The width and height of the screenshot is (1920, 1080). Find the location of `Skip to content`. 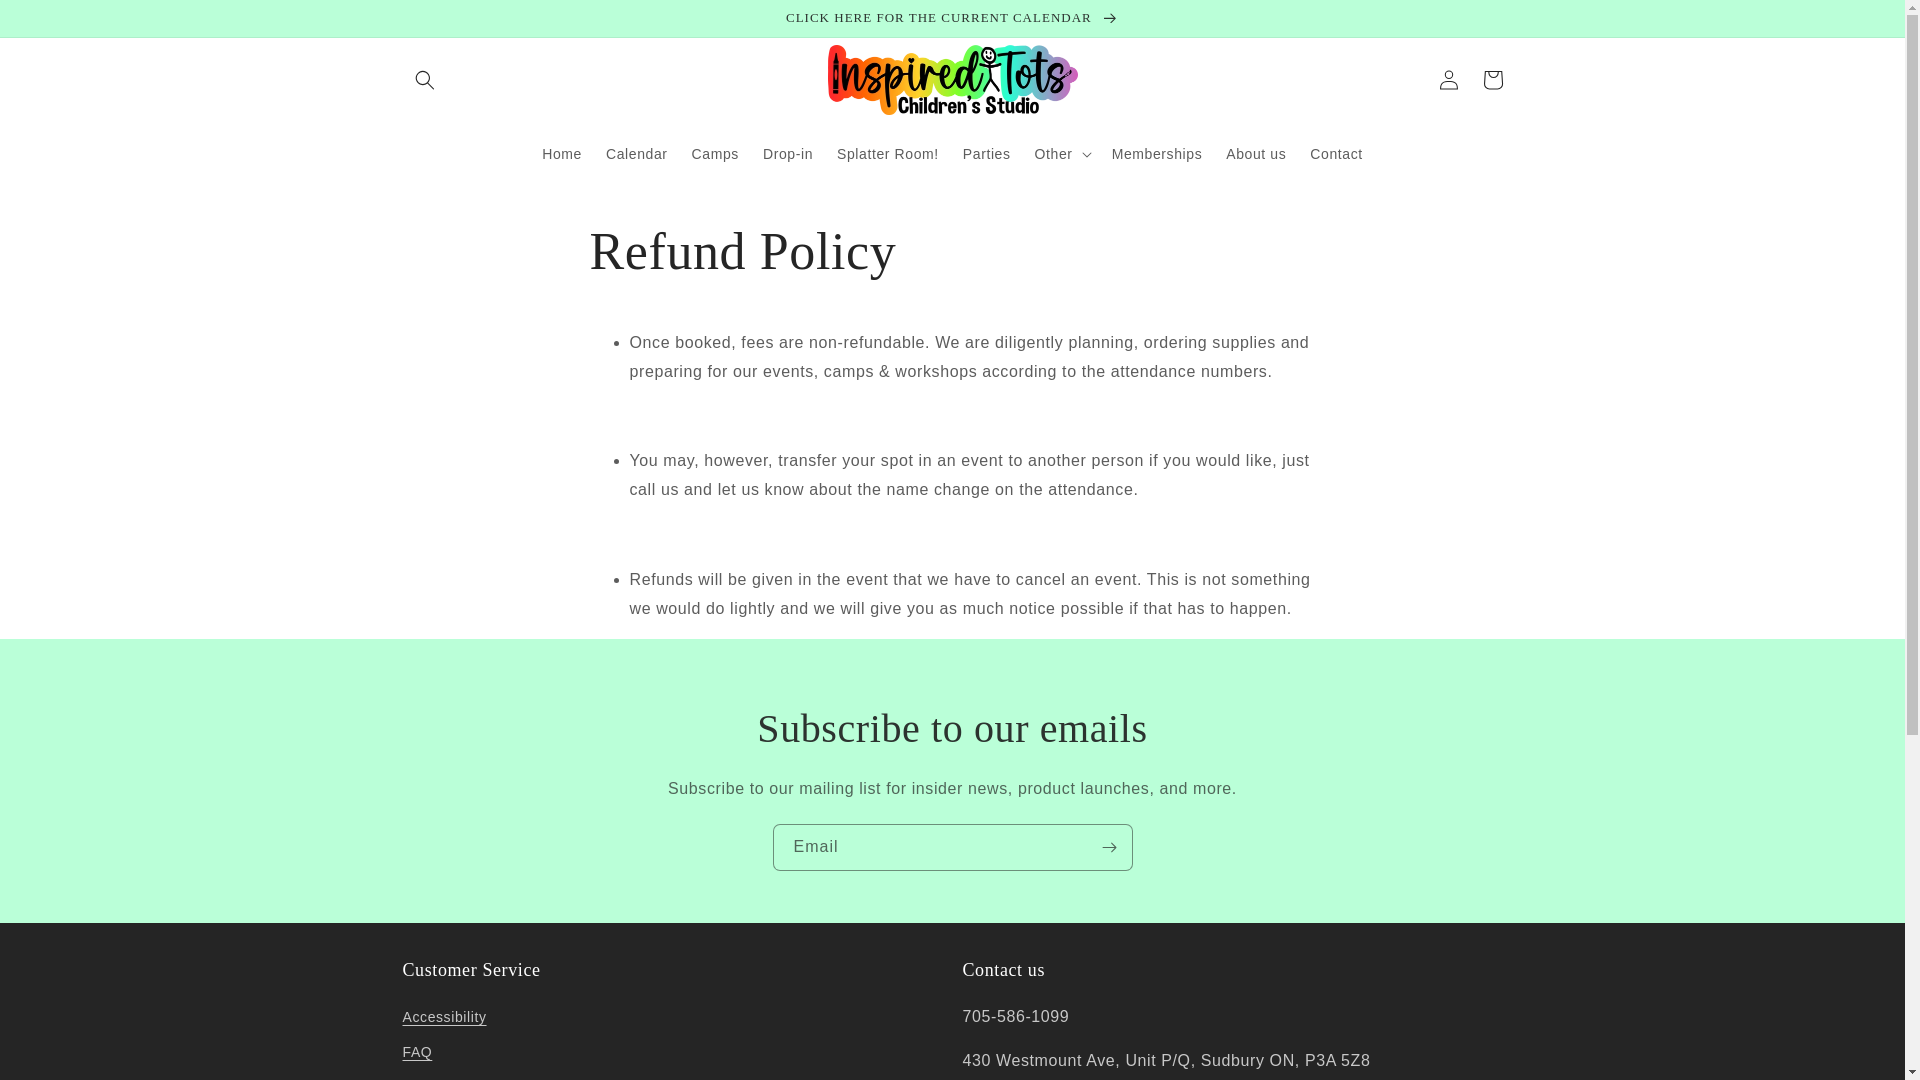

Skip to content is located at coordinates (60, 22).